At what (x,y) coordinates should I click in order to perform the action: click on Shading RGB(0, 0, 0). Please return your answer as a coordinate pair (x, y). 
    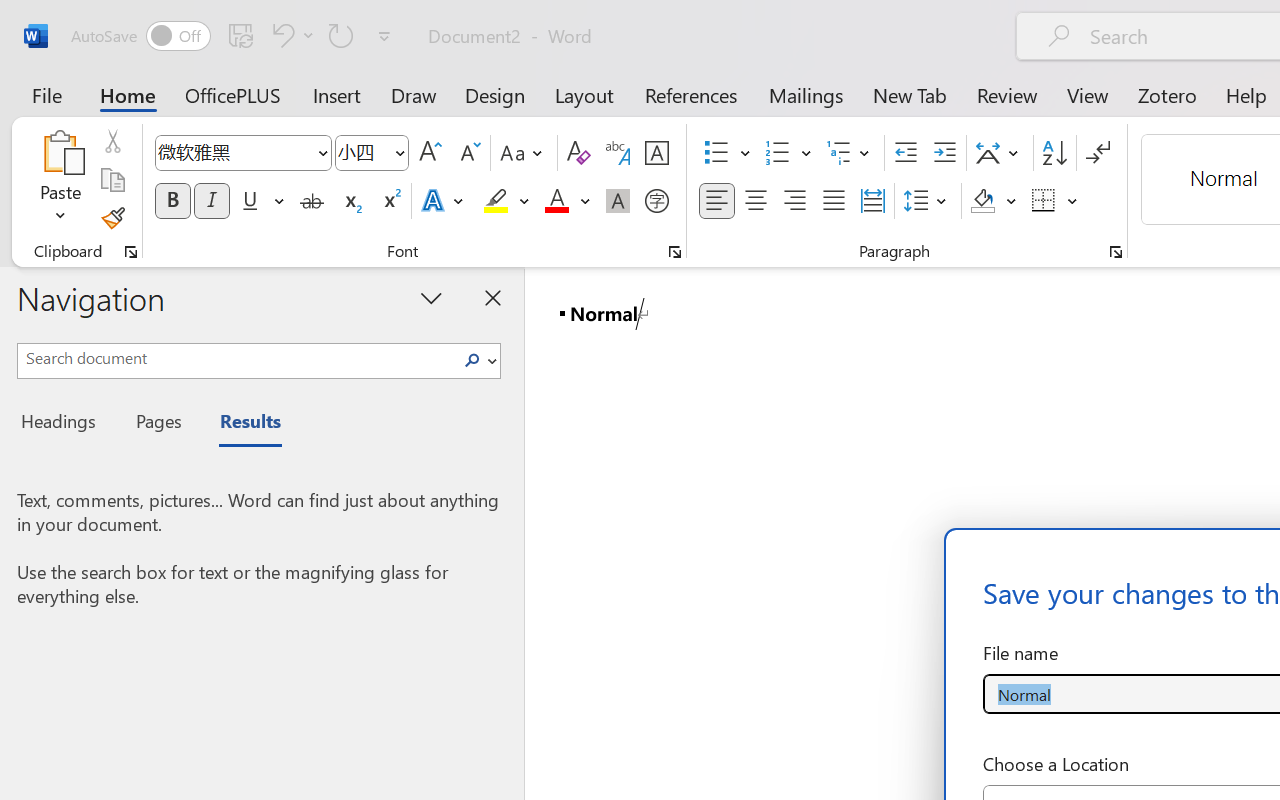
    Looking at the image, I should click on (982, 201).